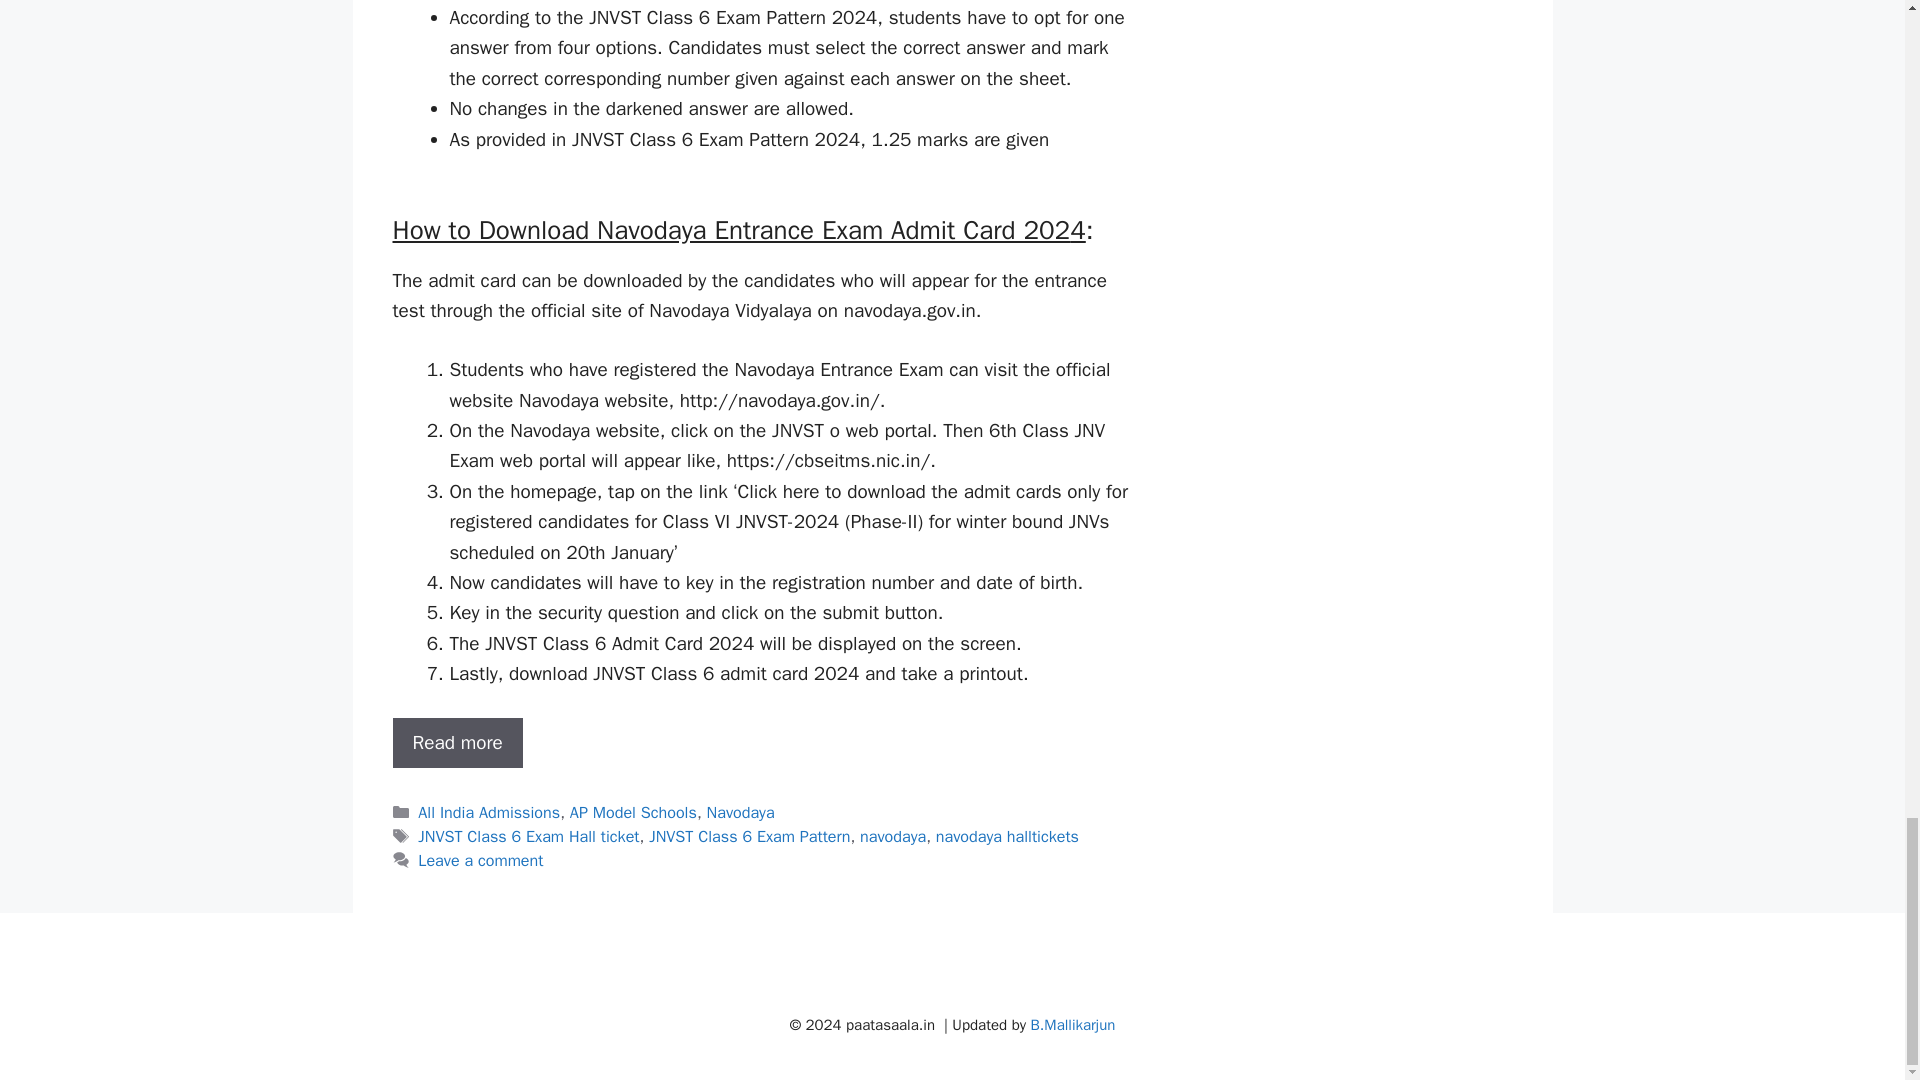 Image resolution: width=1920 pixels, height=1080 pixels. What do you see at coordinates (633, 812) in the screenshot?
I see `AP Model Schools` at bounding box center [633, 812].